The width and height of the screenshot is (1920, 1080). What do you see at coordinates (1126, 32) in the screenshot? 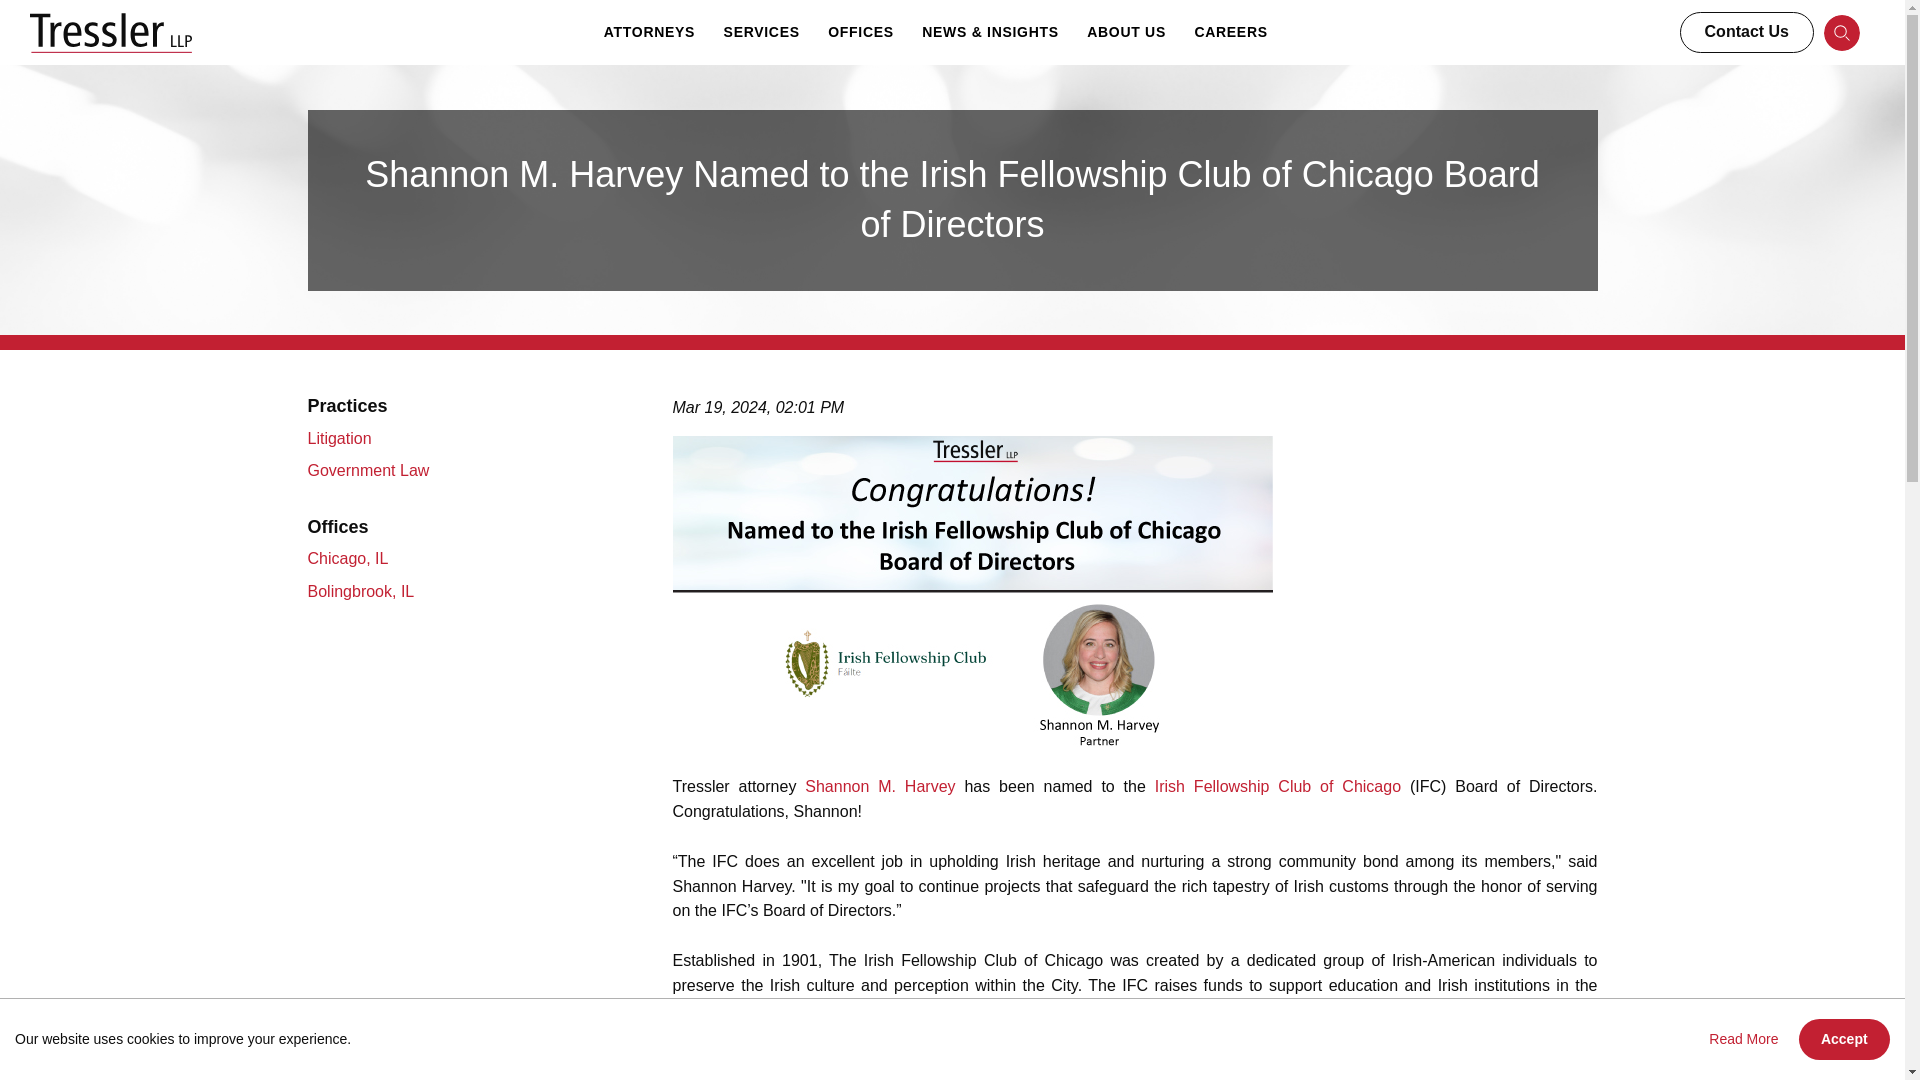
I see `ABOUT US` at bounding box center [1126, 32].